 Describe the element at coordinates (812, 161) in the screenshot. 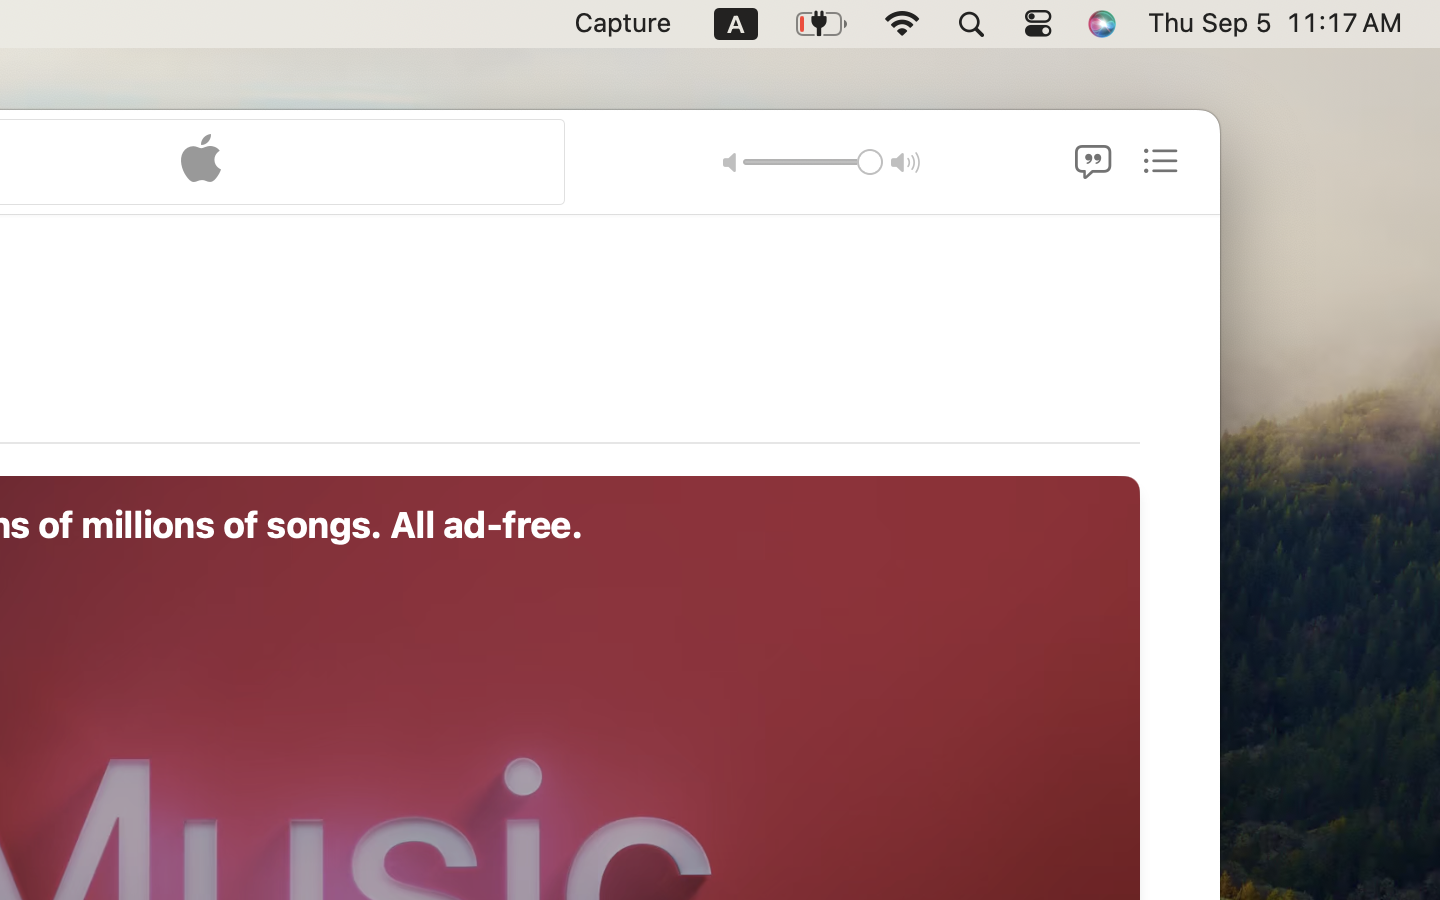

I see `1.0` at that location.